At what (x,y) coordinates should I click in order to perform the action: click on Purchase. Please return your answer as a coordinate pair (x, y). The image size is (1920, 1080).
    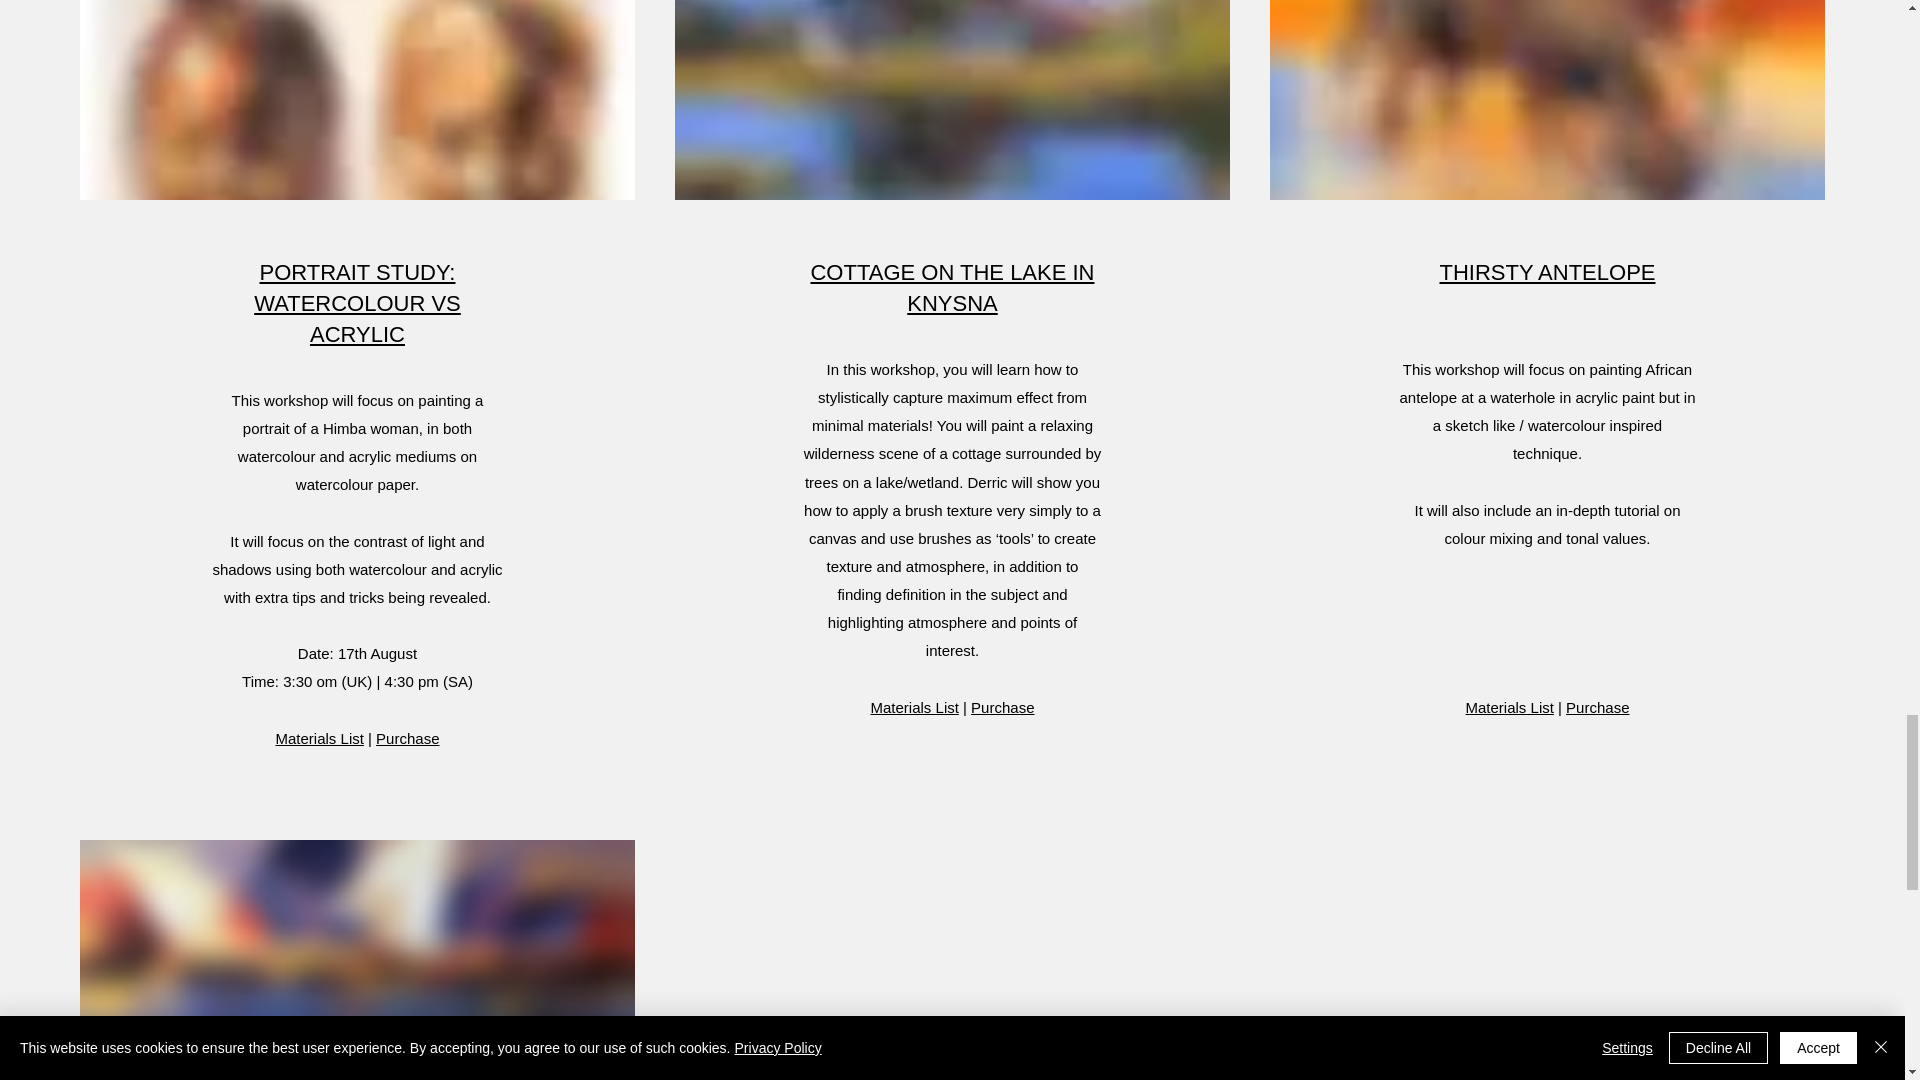
    Looking at the image, I should click on (1597, 706).